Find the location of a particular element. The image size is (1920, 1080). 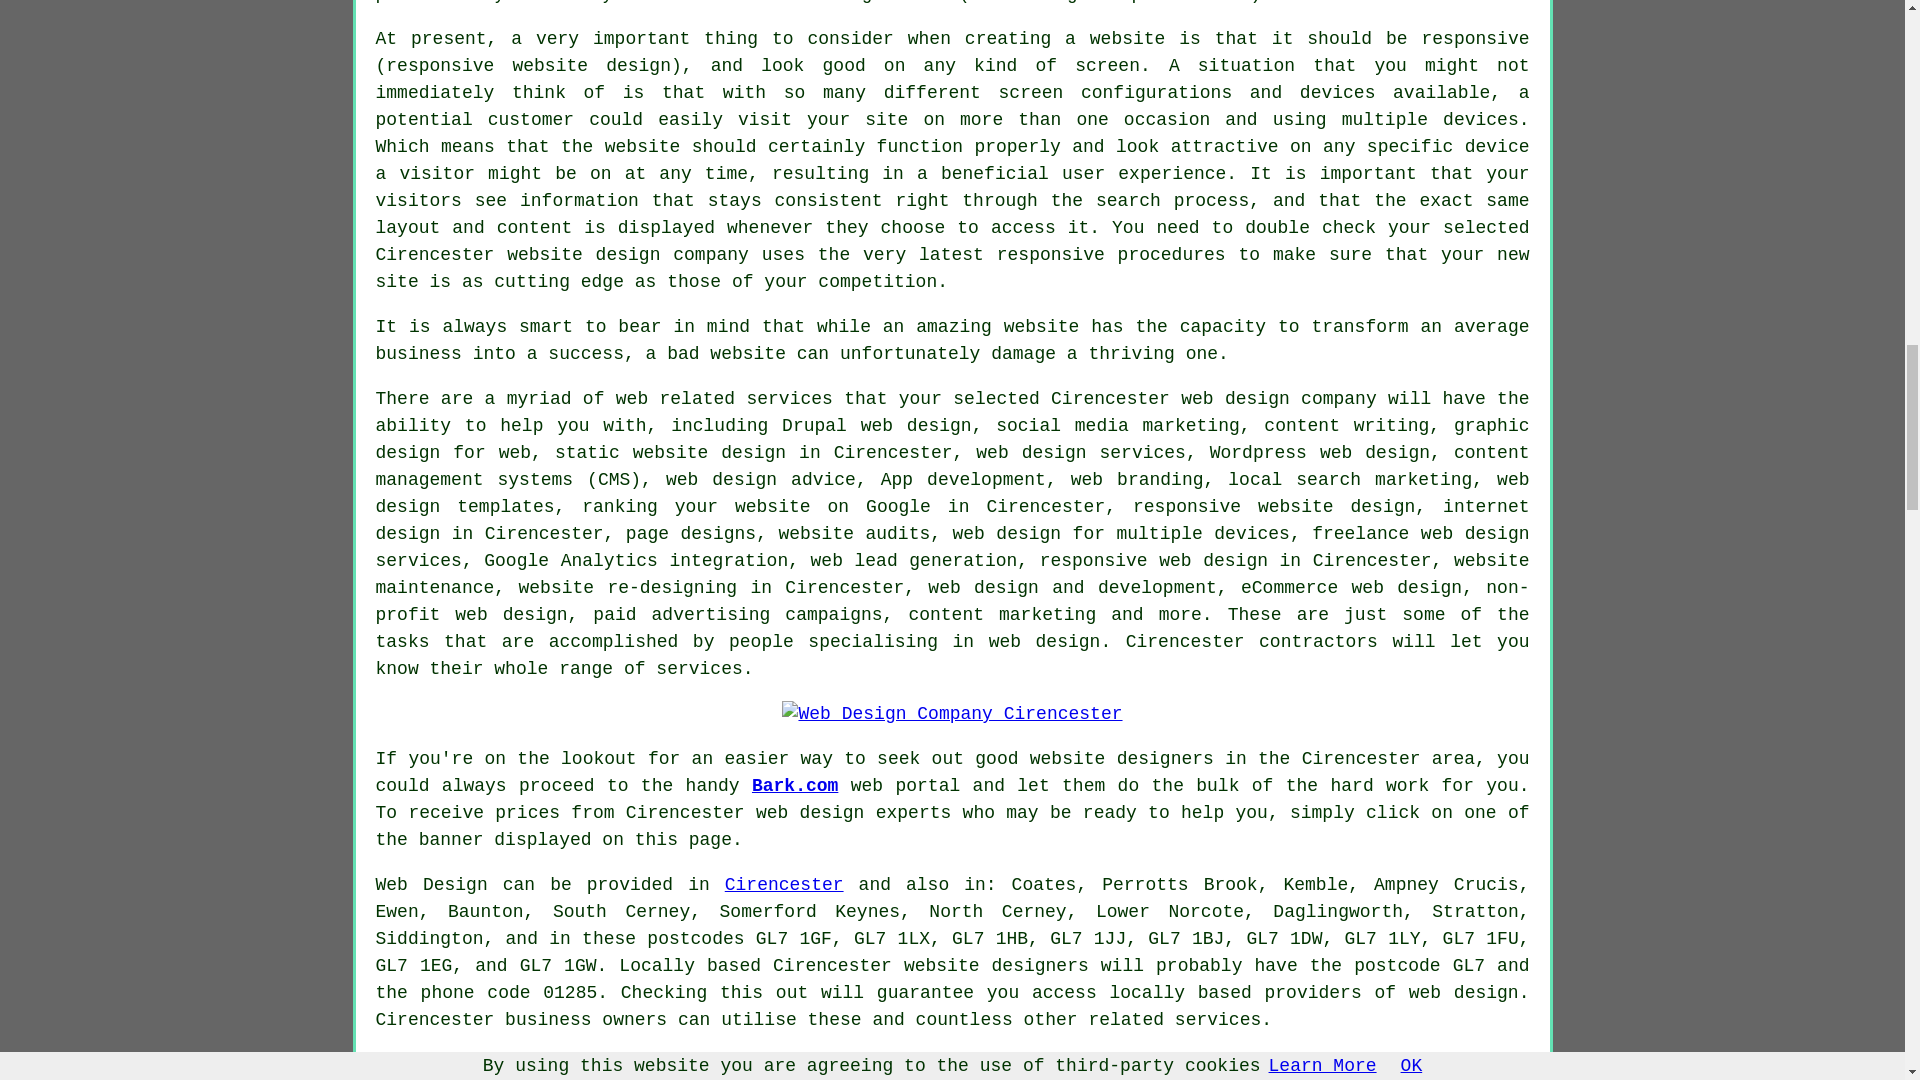

responsive web design is located at coordinates (1154, 560).